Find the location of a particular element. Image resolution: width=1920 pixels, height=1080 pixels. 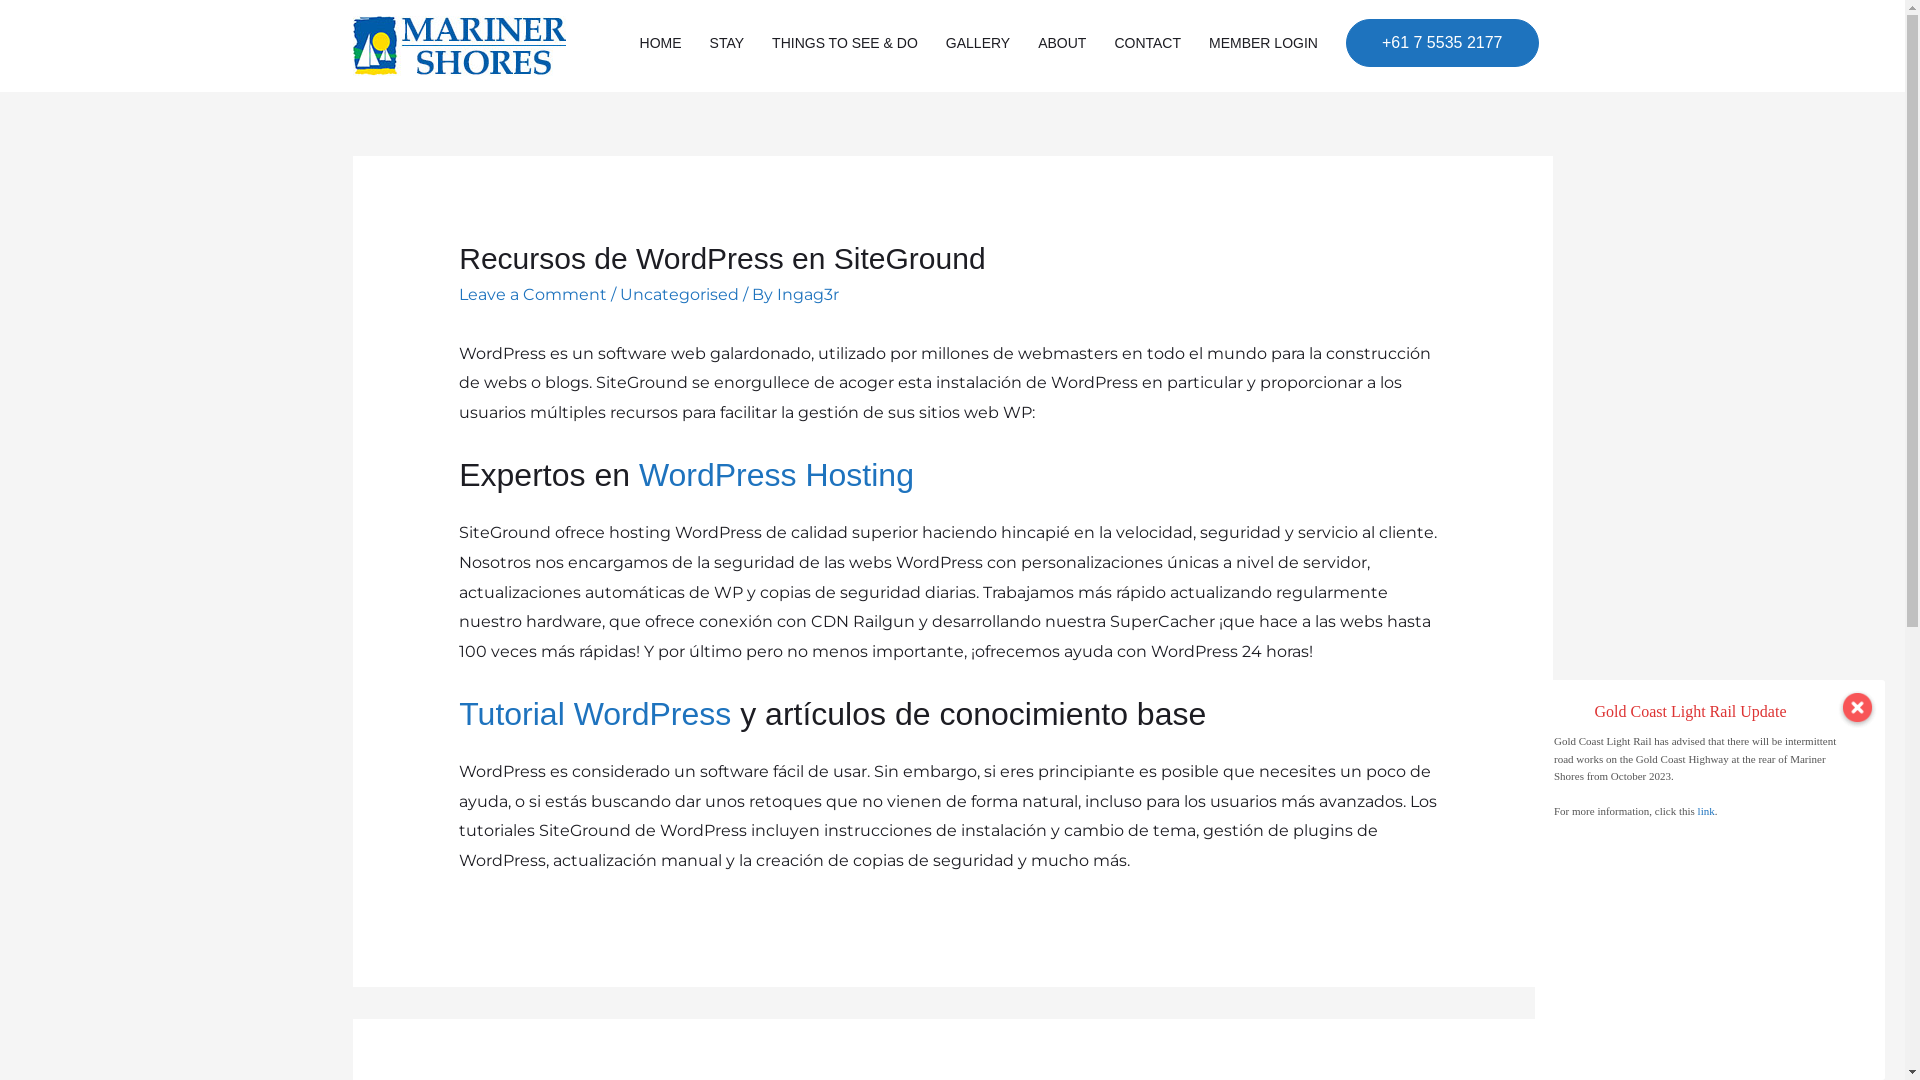

HOME is located at coordinates (661, 42).